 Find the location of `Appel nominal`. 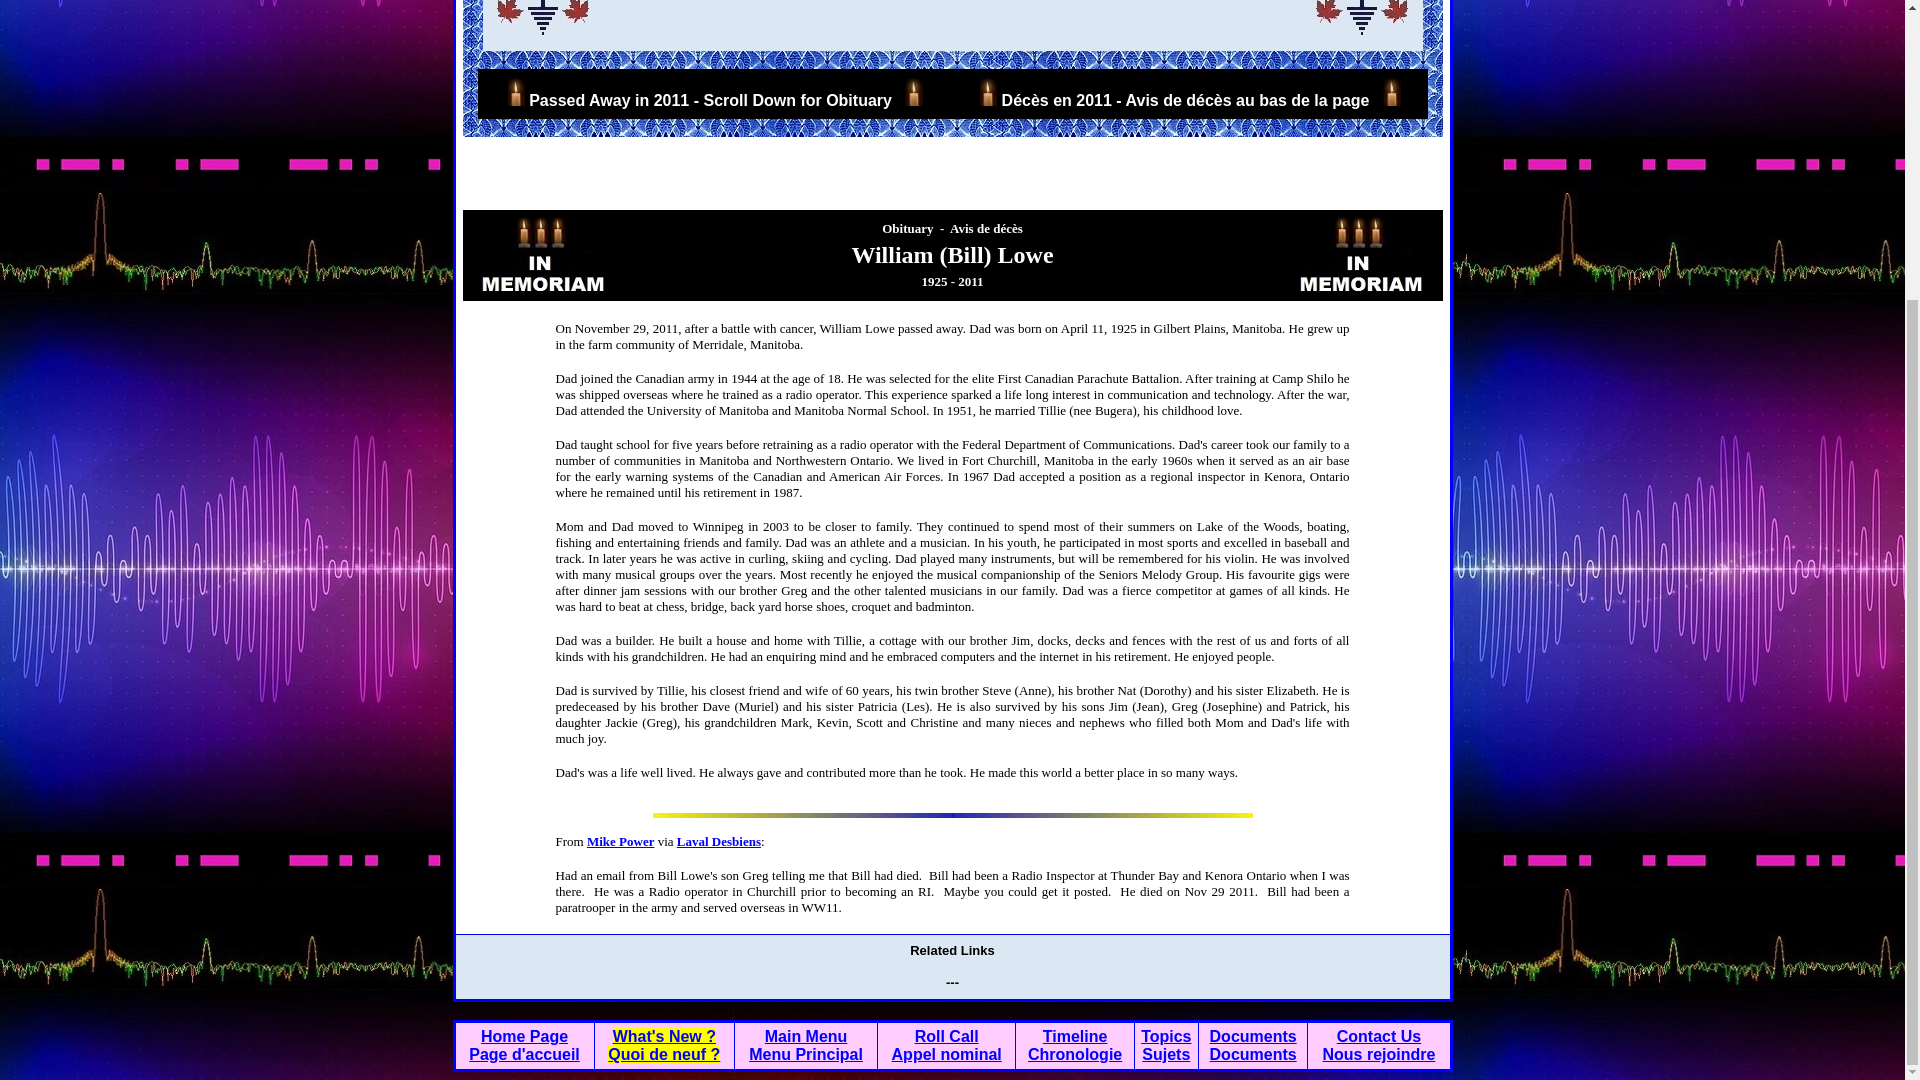

Appel nominal is located at coordinates (947, 1054).